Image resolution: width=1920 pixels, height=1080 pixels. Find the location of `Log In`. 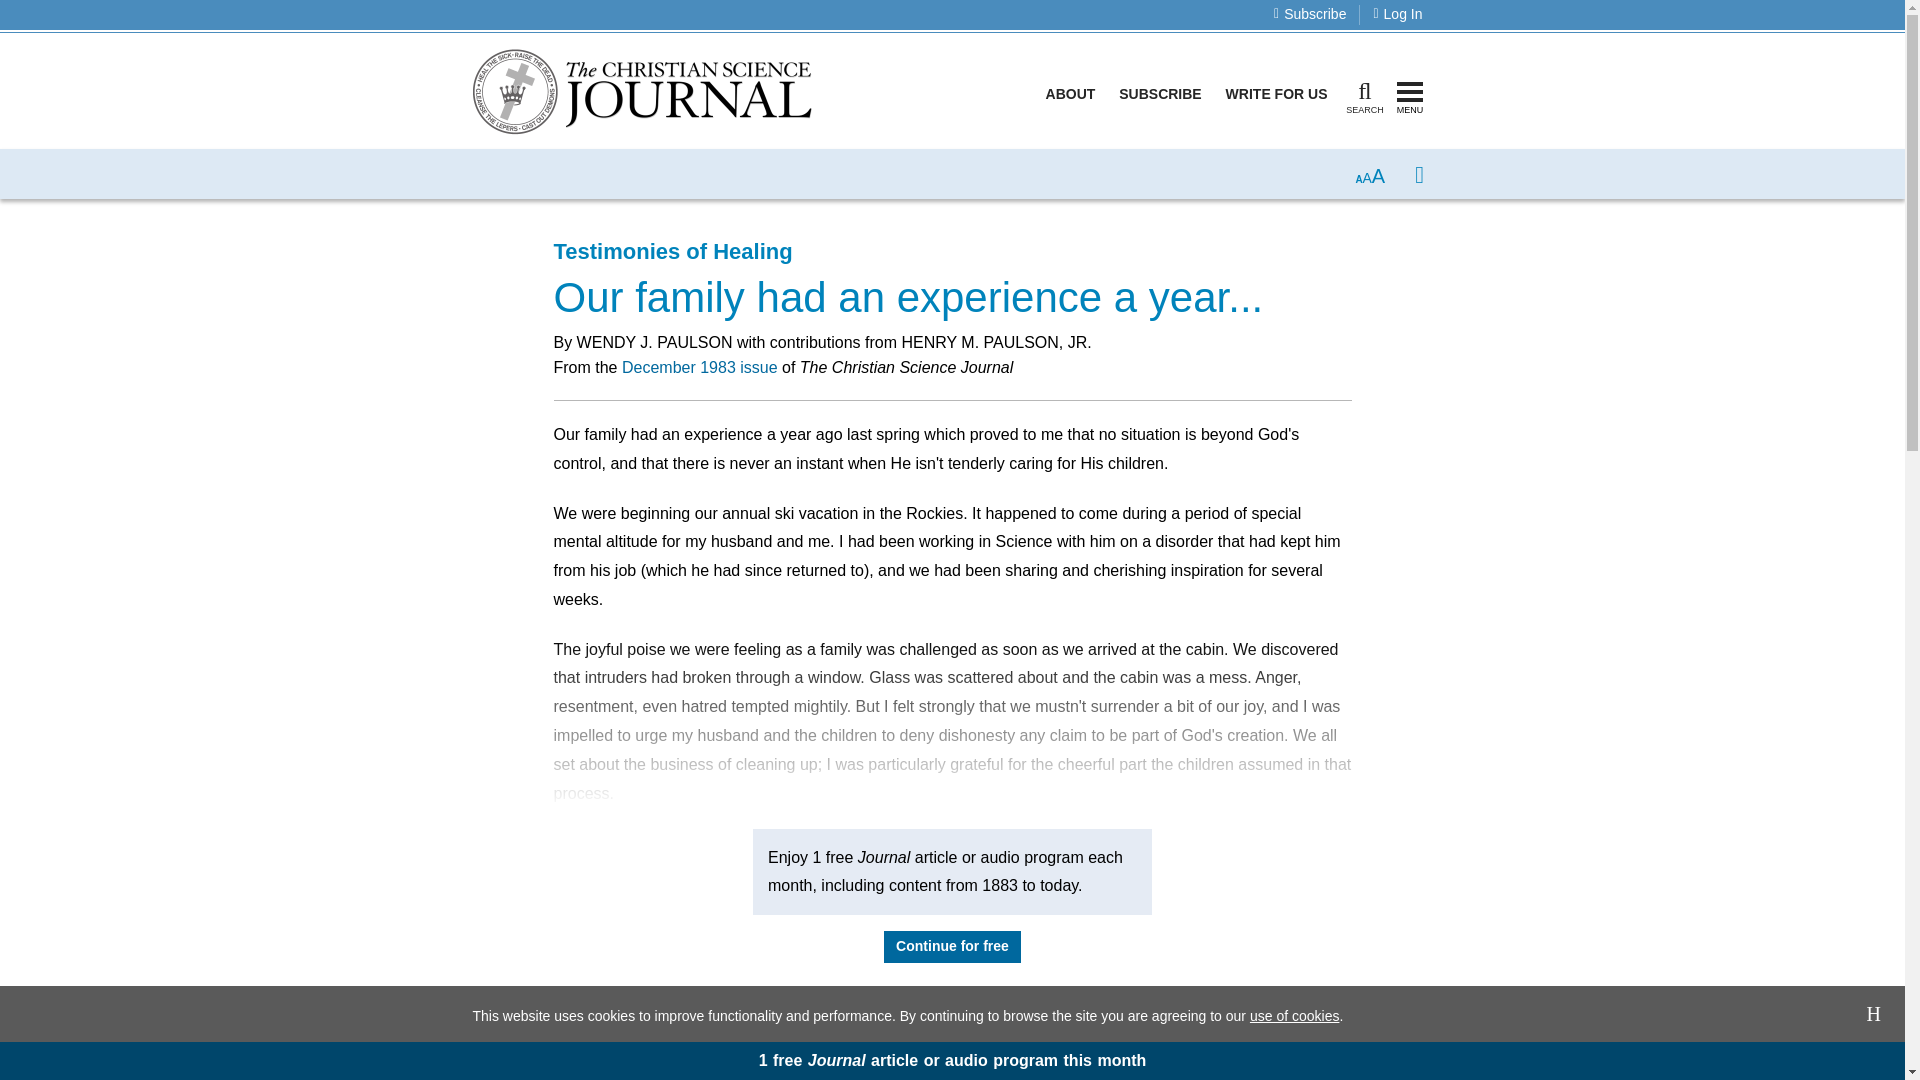

Log In is located at coordinates (1397, 14).